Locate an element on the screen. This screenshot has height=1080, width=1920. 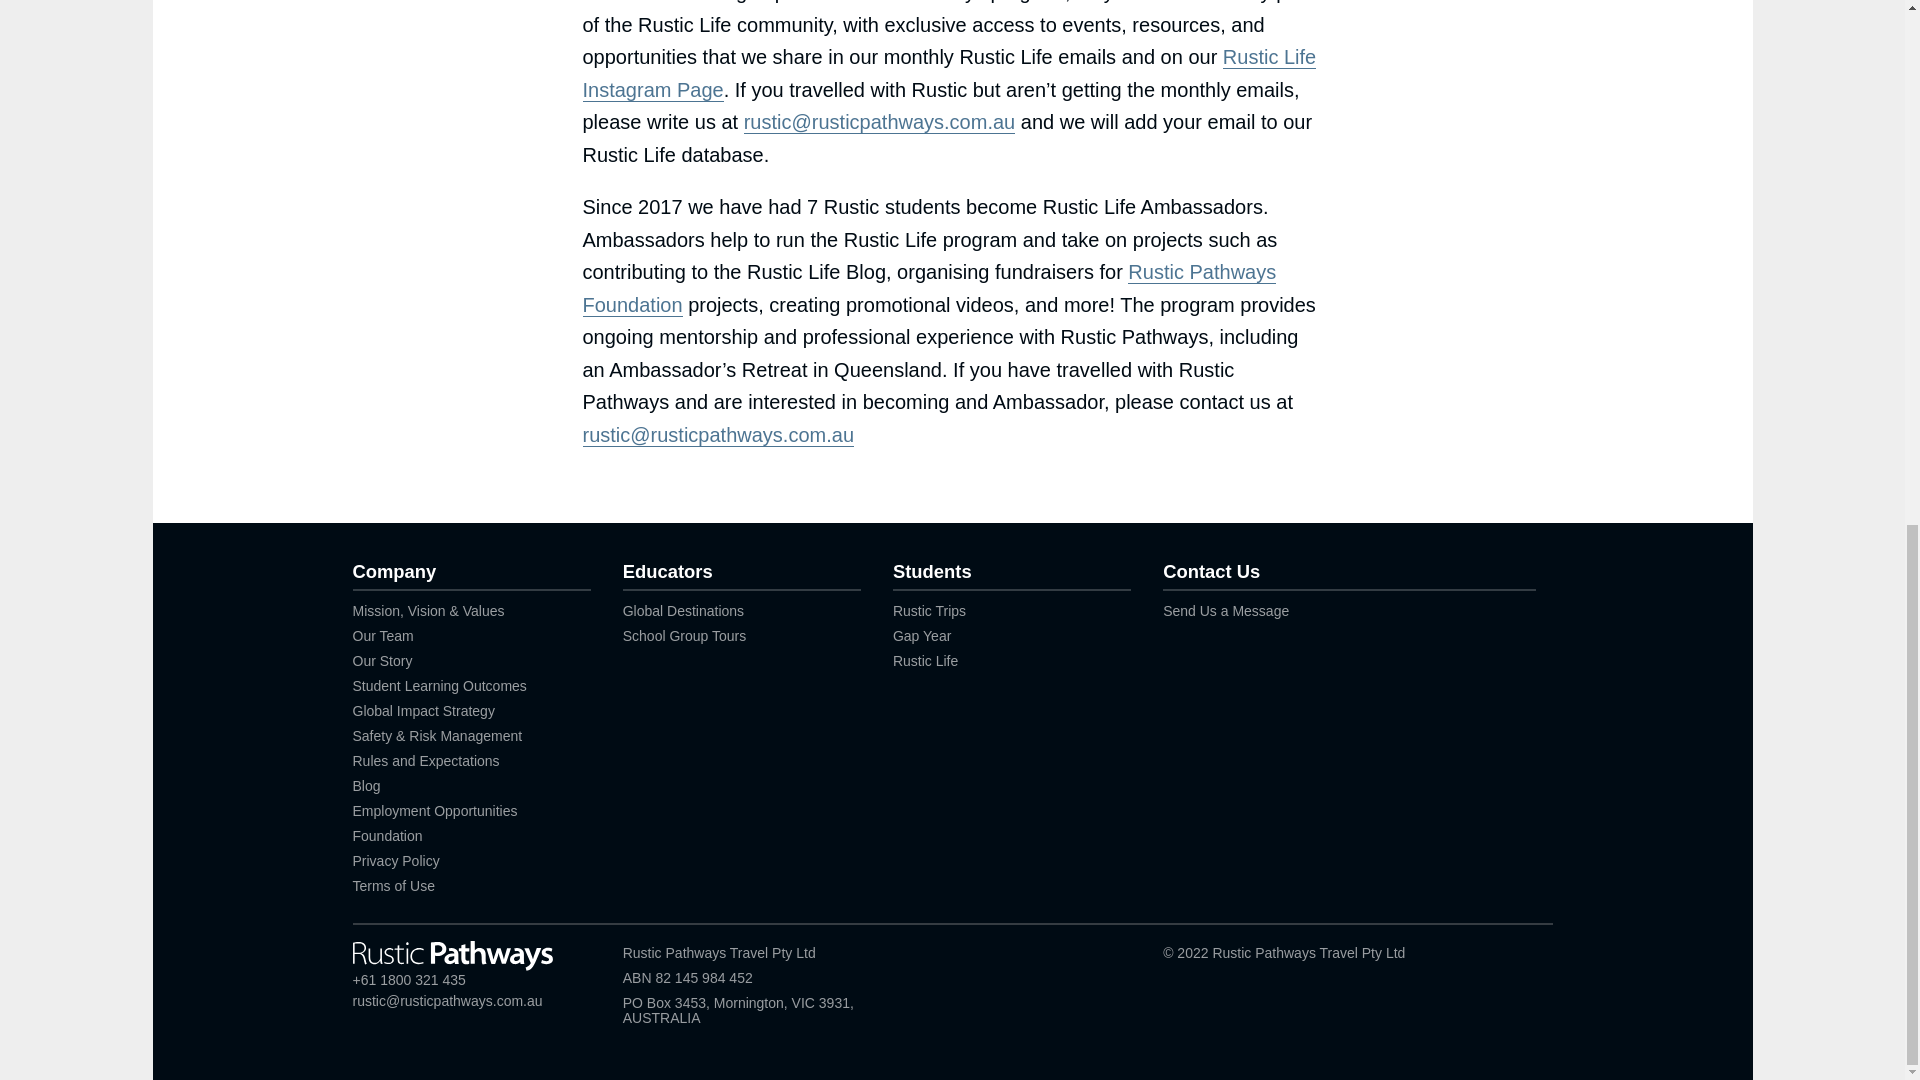
Rustic Pathways Foundation is located at coordinates (928, 289).